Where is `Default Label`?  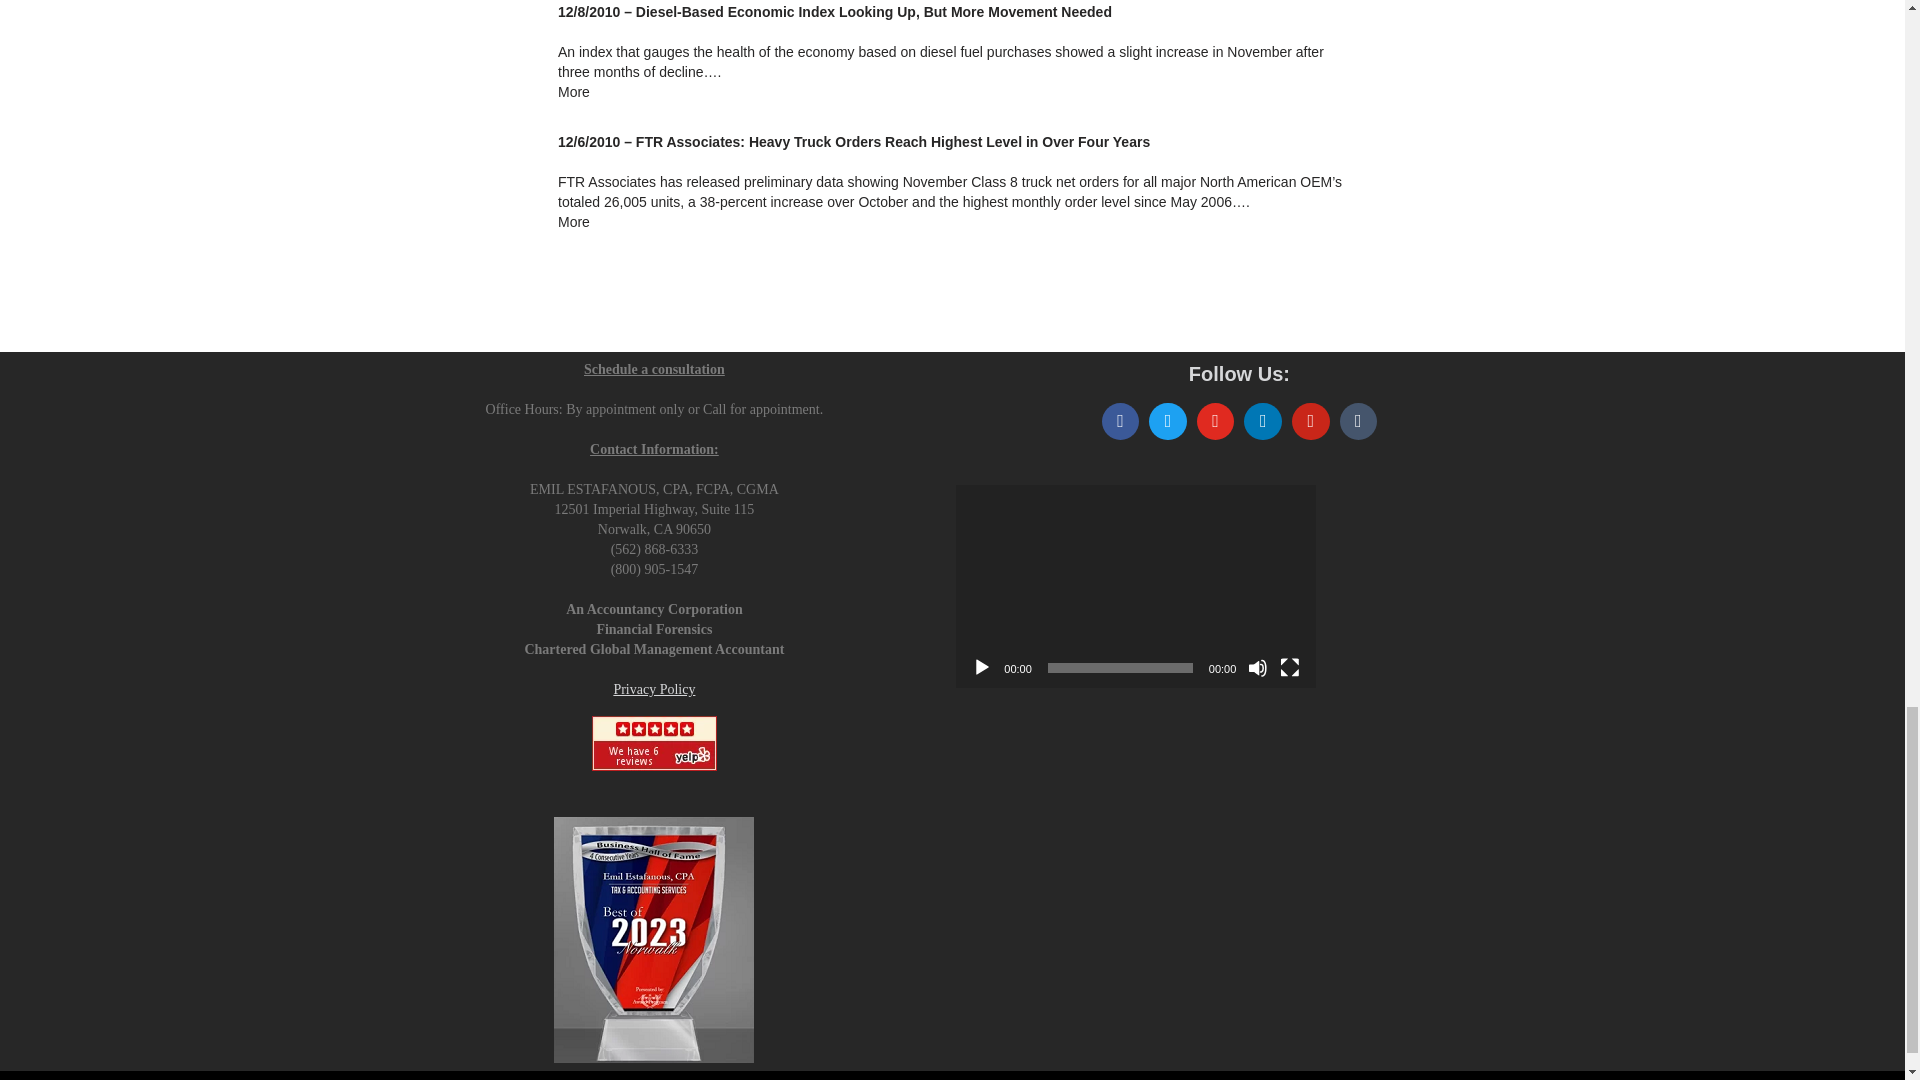
Default Label is located at coordinates (1358, 422).